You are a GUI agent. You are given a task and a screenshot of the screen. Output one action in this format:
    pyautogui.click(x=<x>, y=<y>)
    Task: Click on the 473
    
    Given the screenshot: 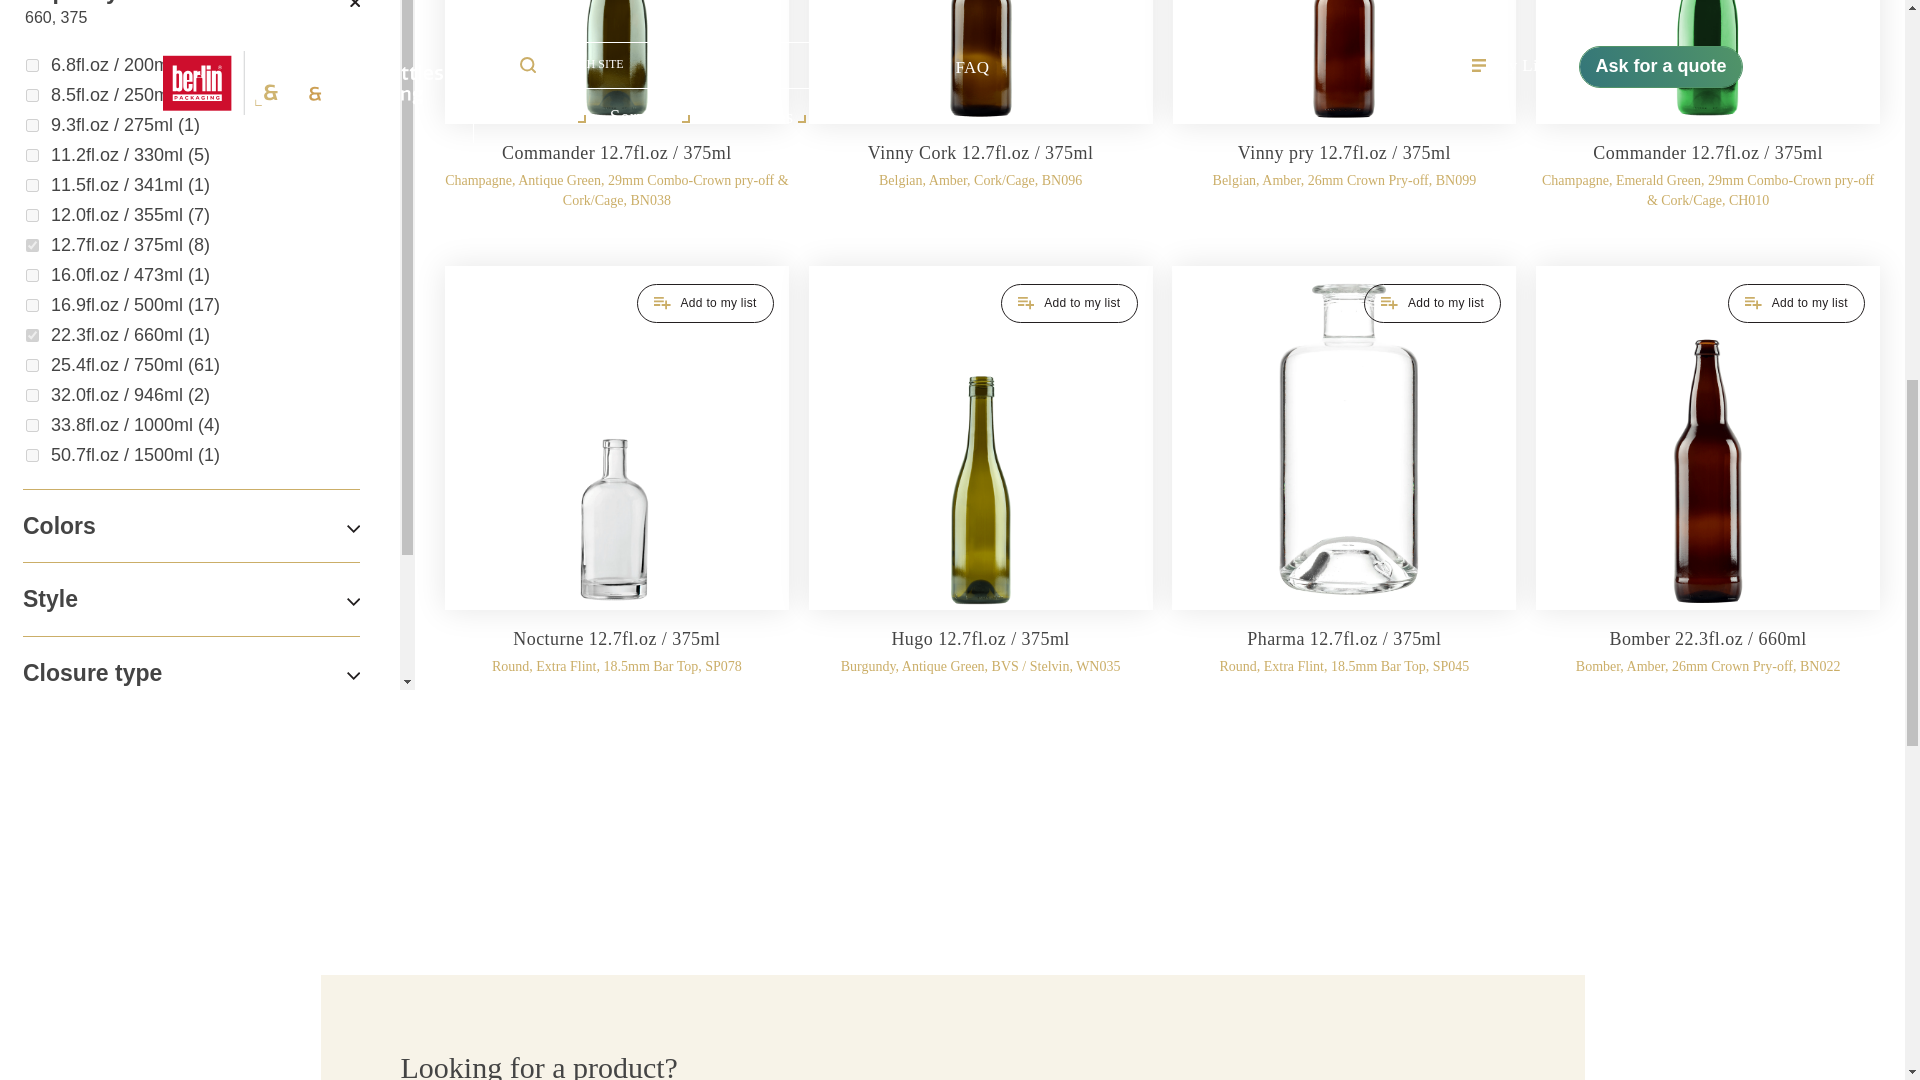 What is the action you would take?
    pyautogui.click(x=32, y=274)
    